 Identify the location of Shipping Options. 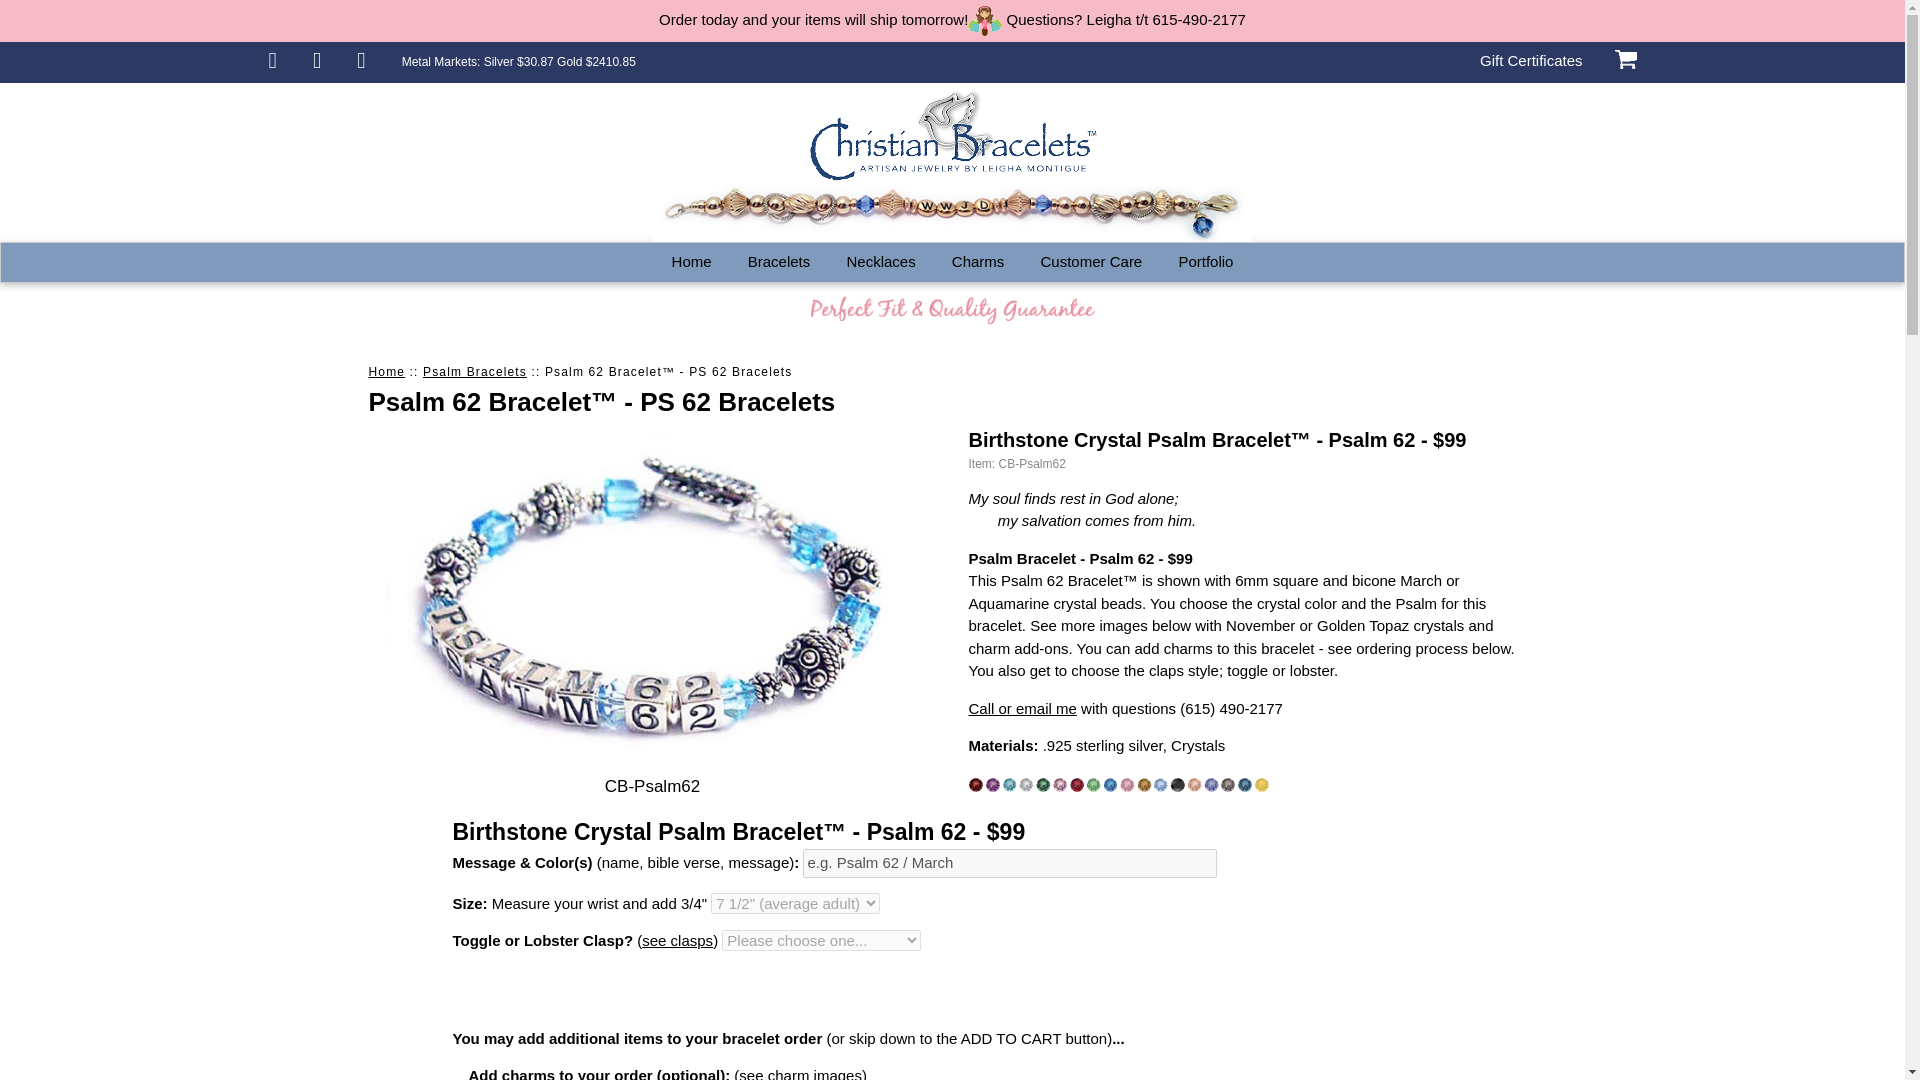
(518, 62).